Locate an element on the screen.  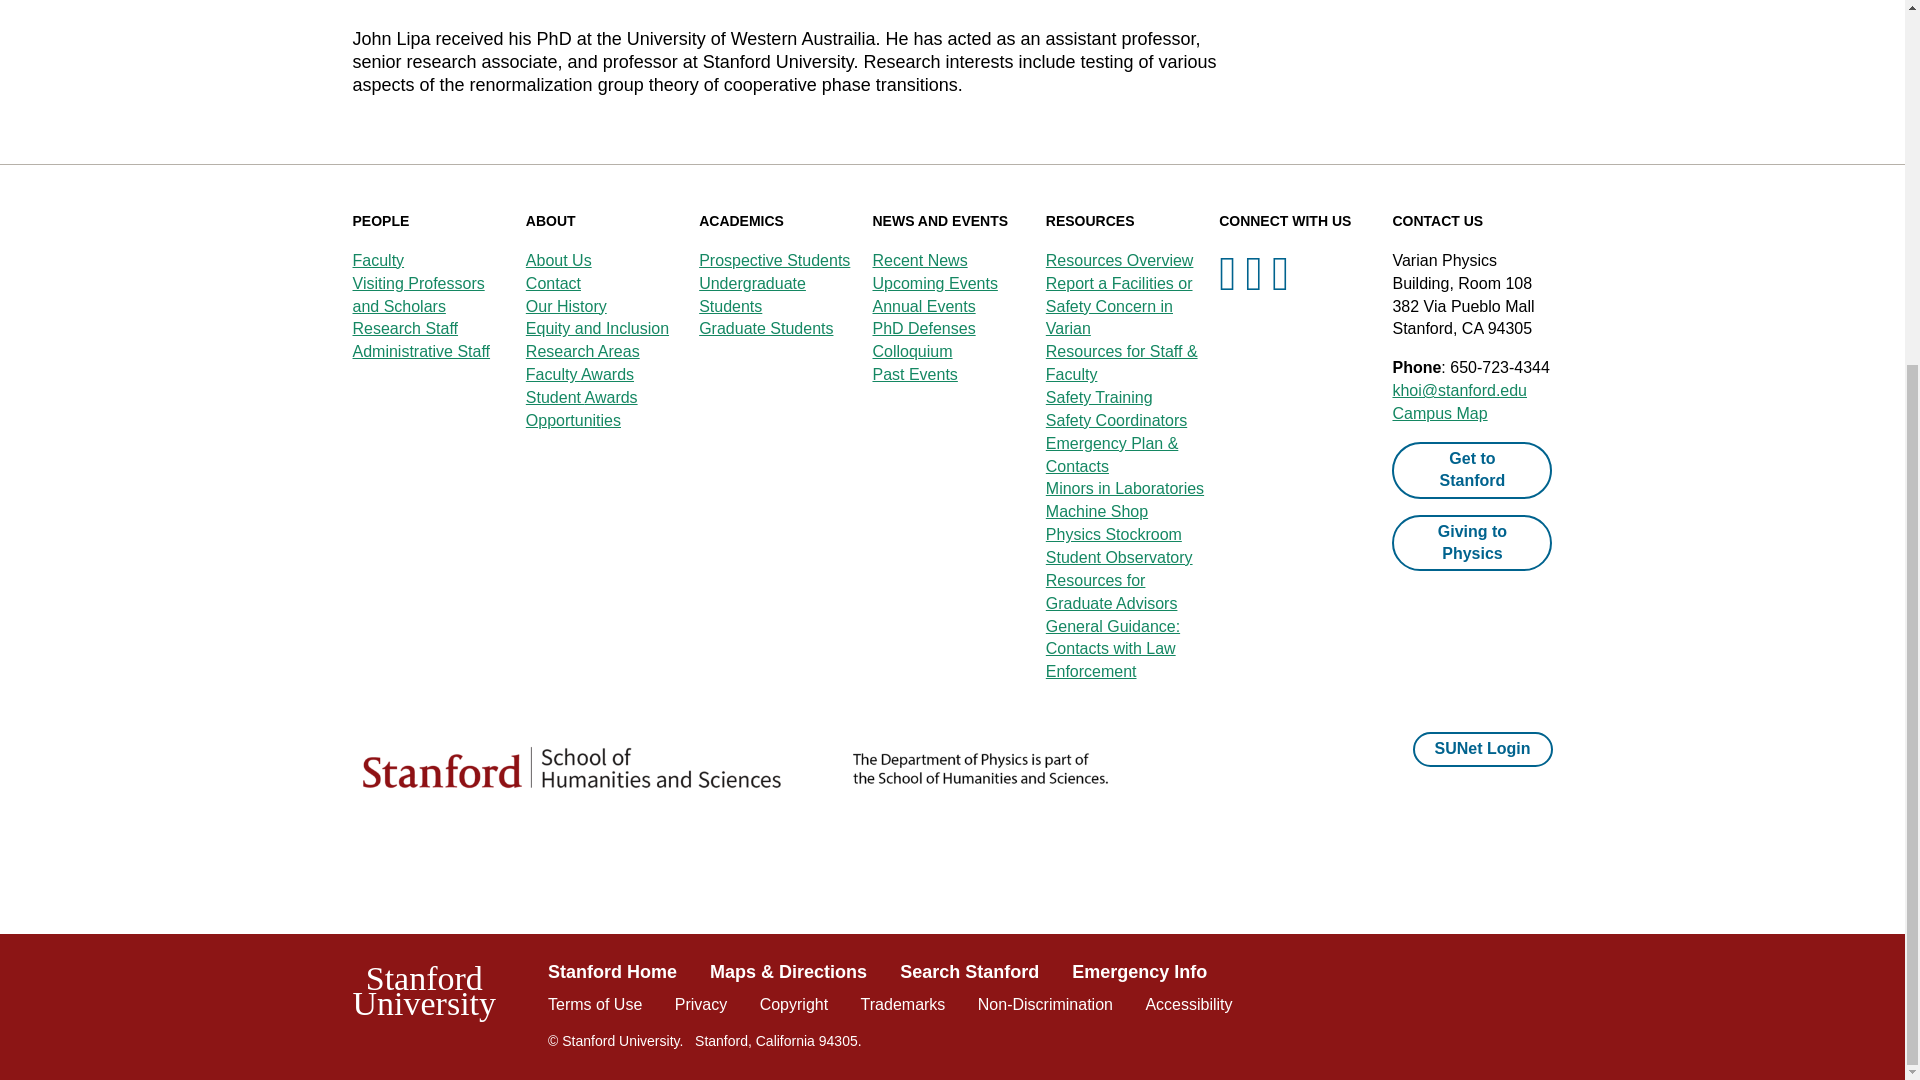
Privacy and cookie policy is located at coordinates (701, 1004).